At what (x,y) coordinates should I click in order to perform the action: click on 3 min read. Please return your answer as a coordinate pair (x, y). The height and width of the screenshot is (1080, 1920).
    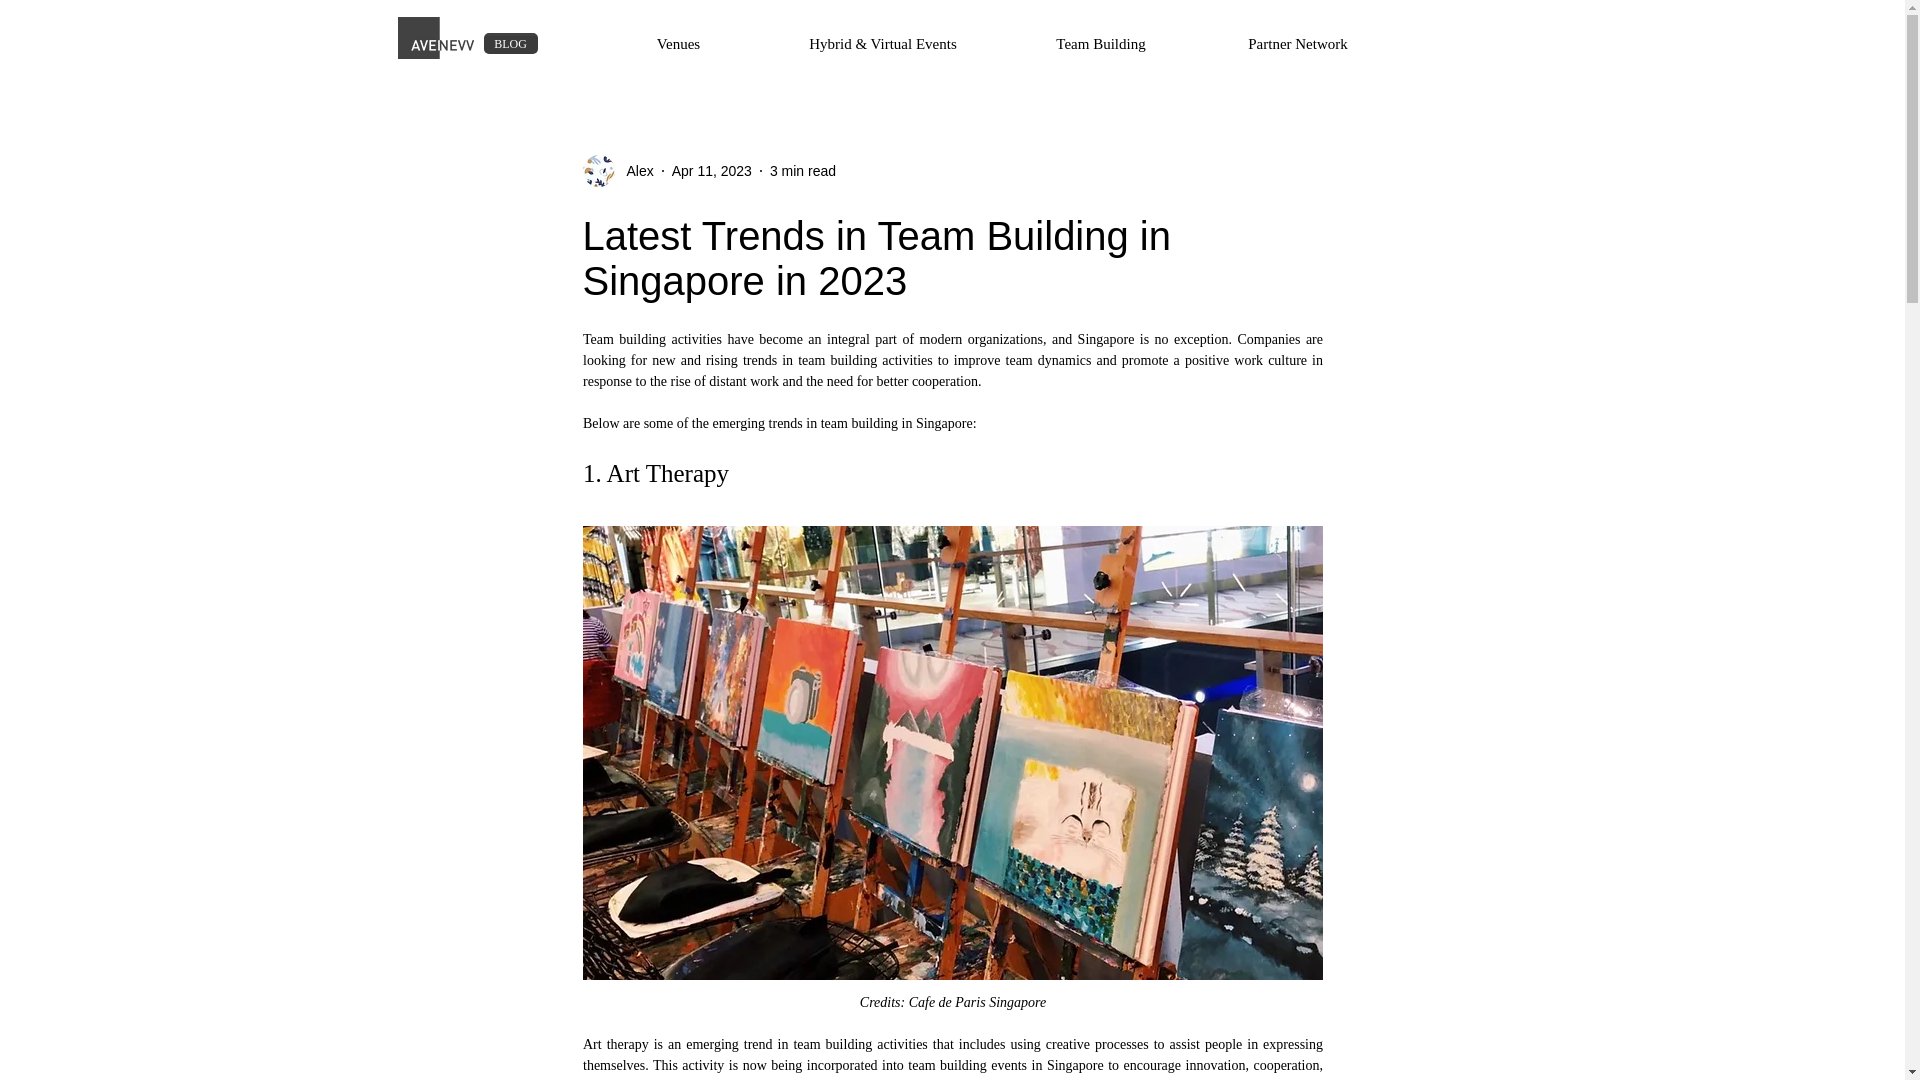
    Looking at the image, I should click on (802, 170).